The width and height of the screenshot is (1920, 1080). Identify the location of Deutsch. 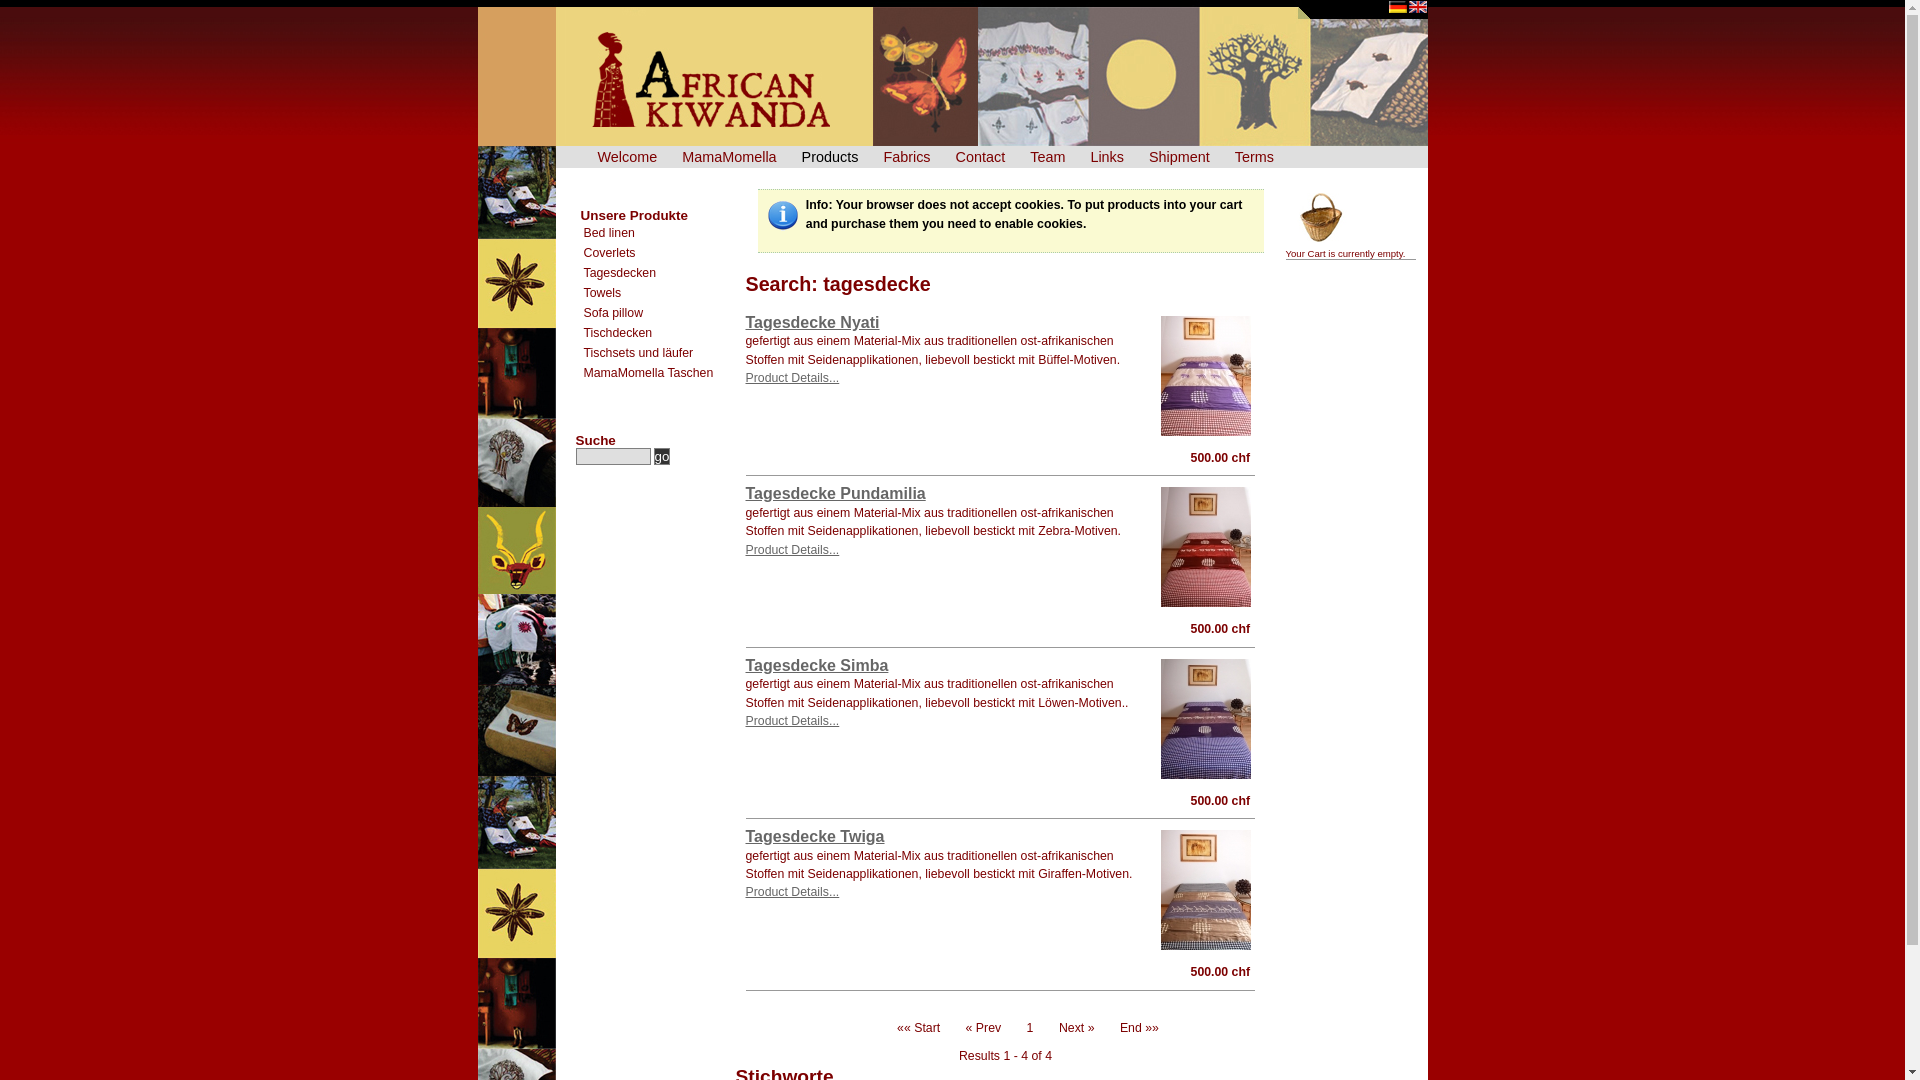
(1398, 7).